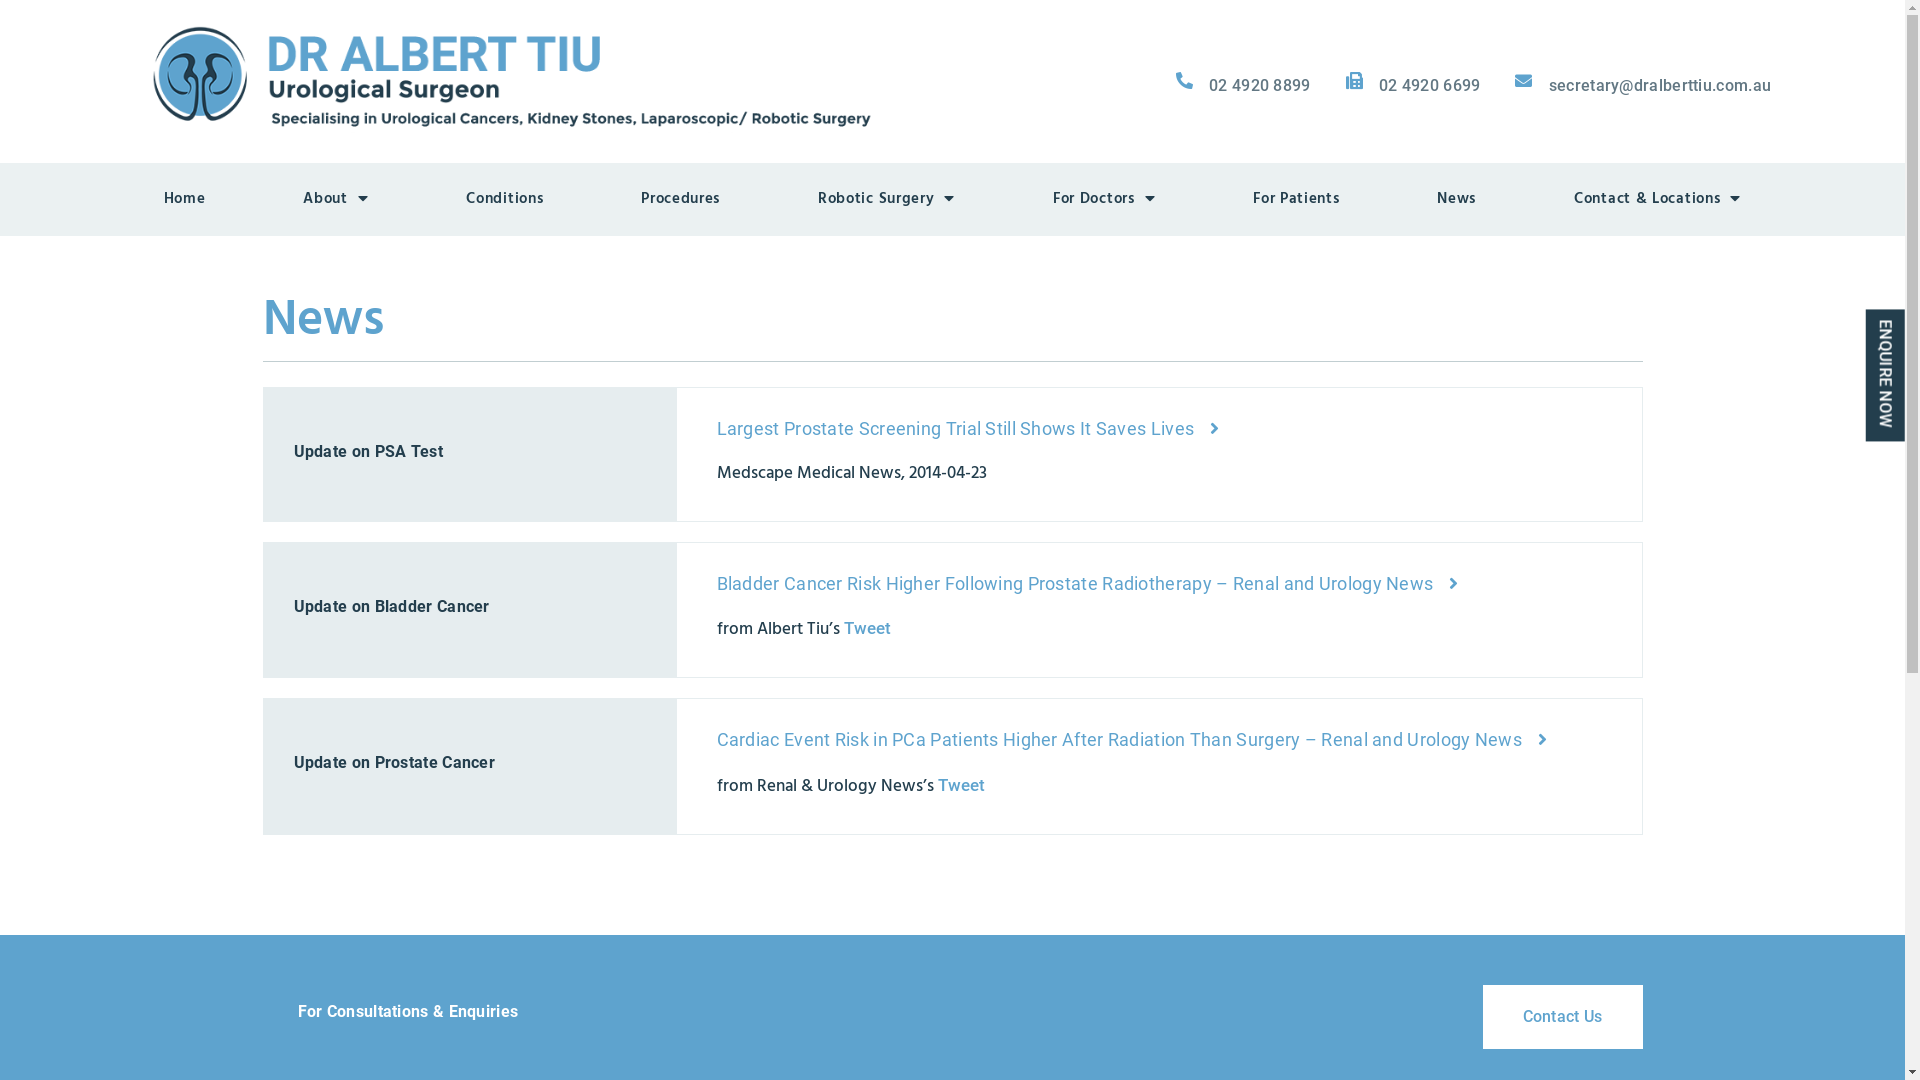  I want to click on 02 4920 6699, so click(1412, 86).